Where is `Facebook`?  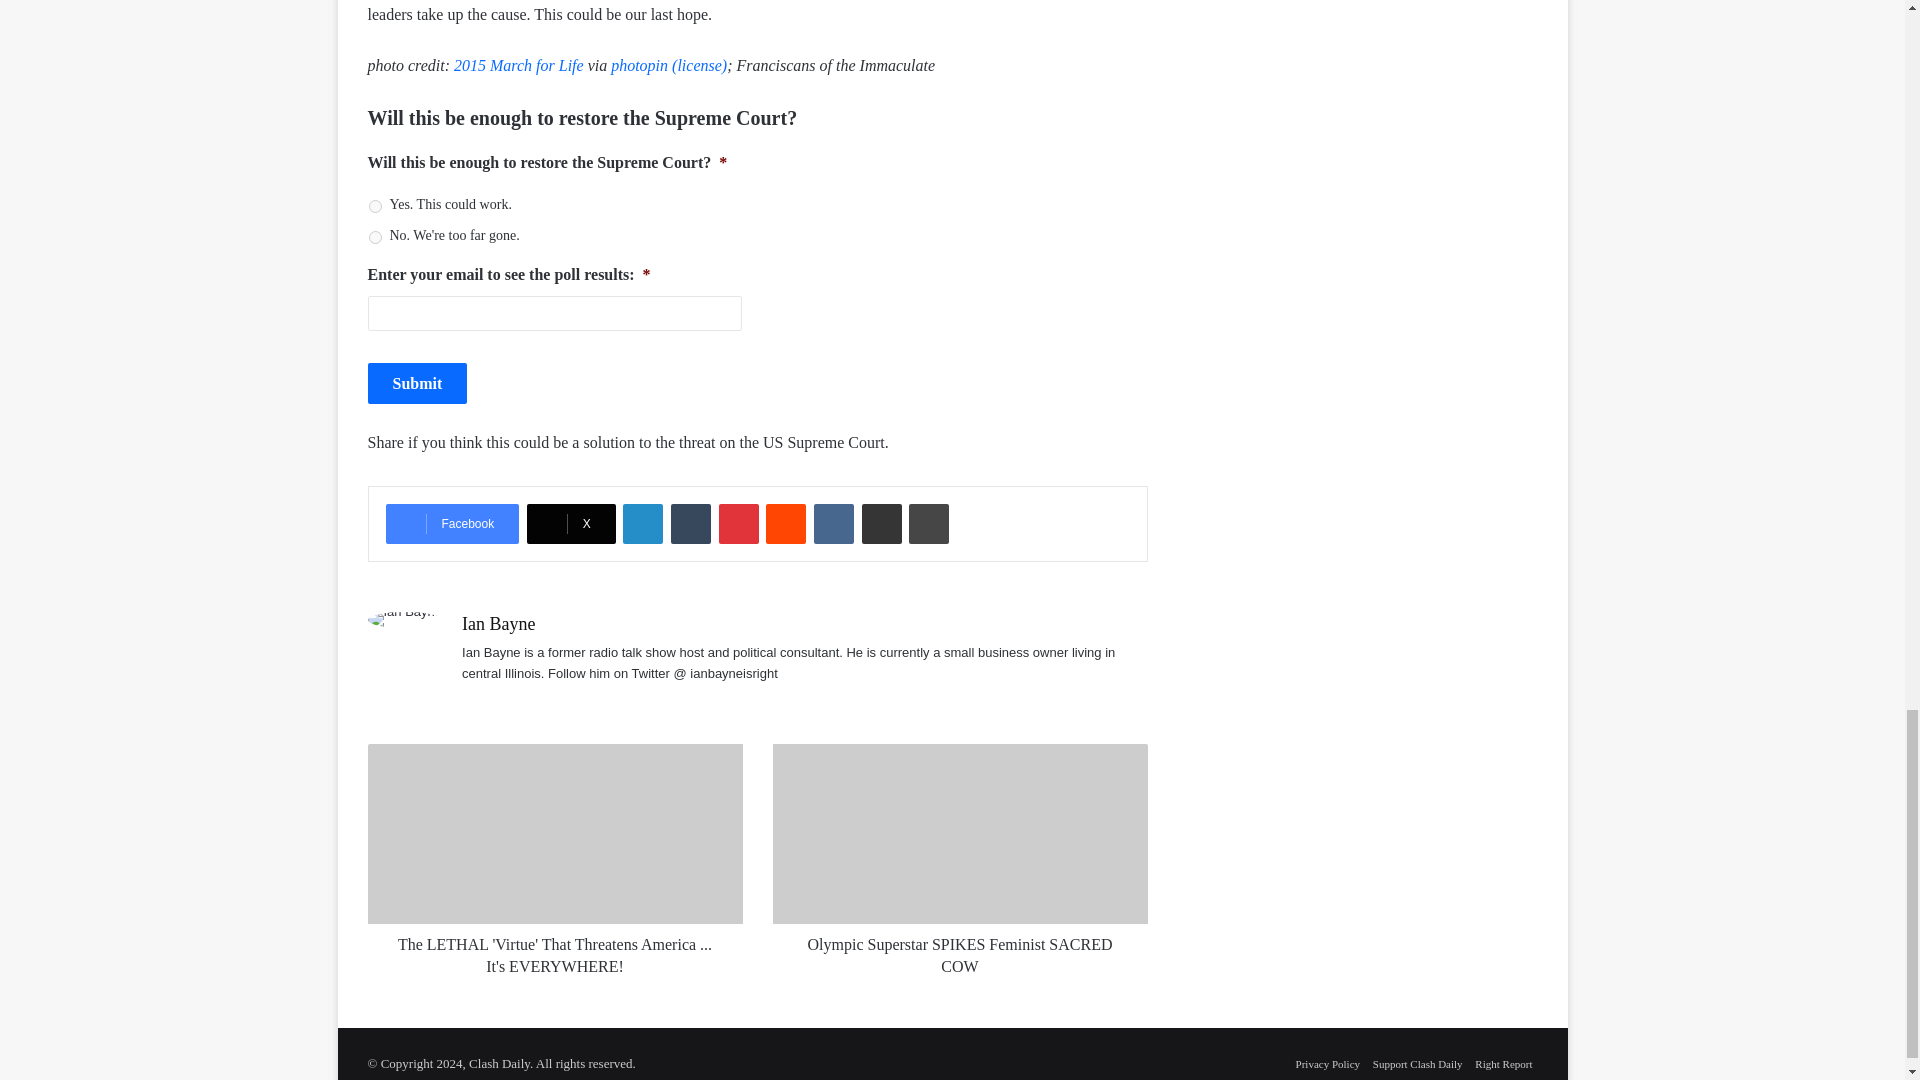 Facebook is located at coordinates (452, 524).